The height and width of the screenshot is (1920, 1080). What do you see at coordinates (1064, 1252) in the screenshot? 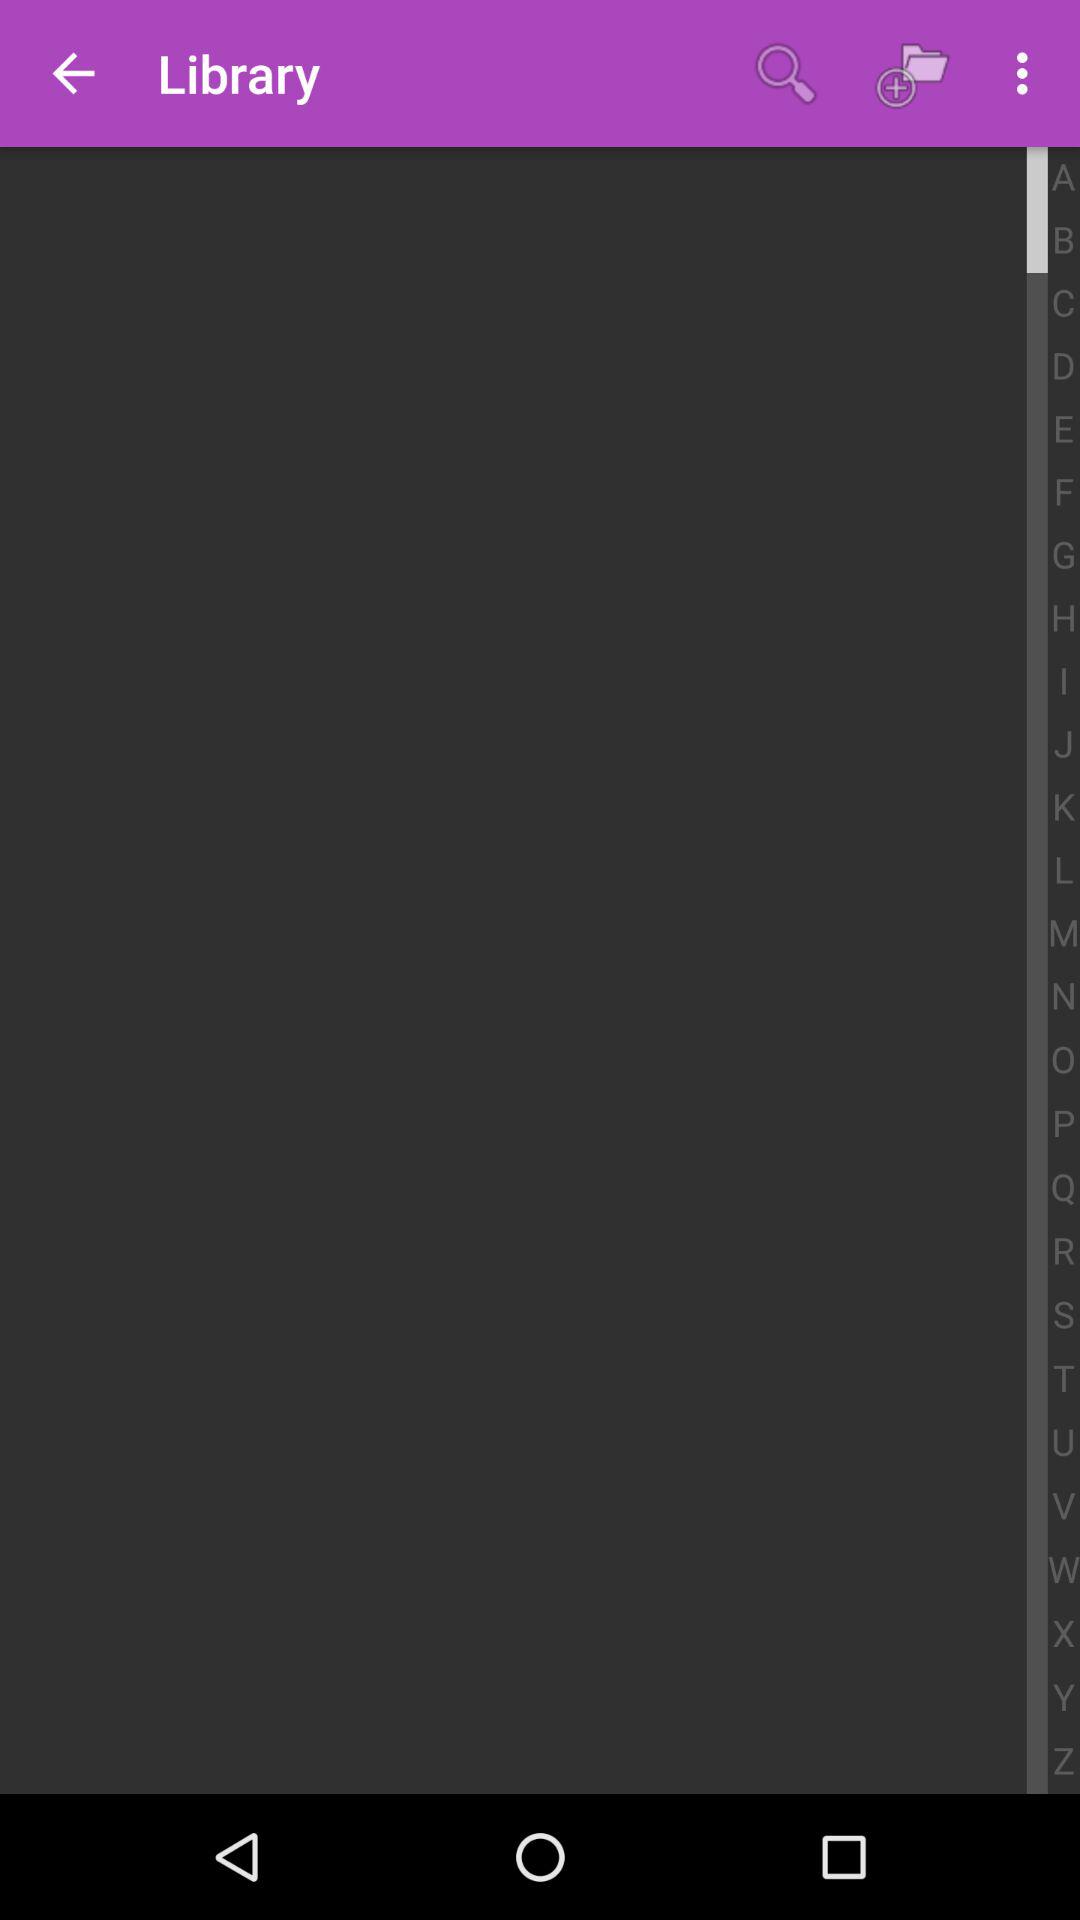
I see `jump until r icon` at bounding box center [1064, 1252].